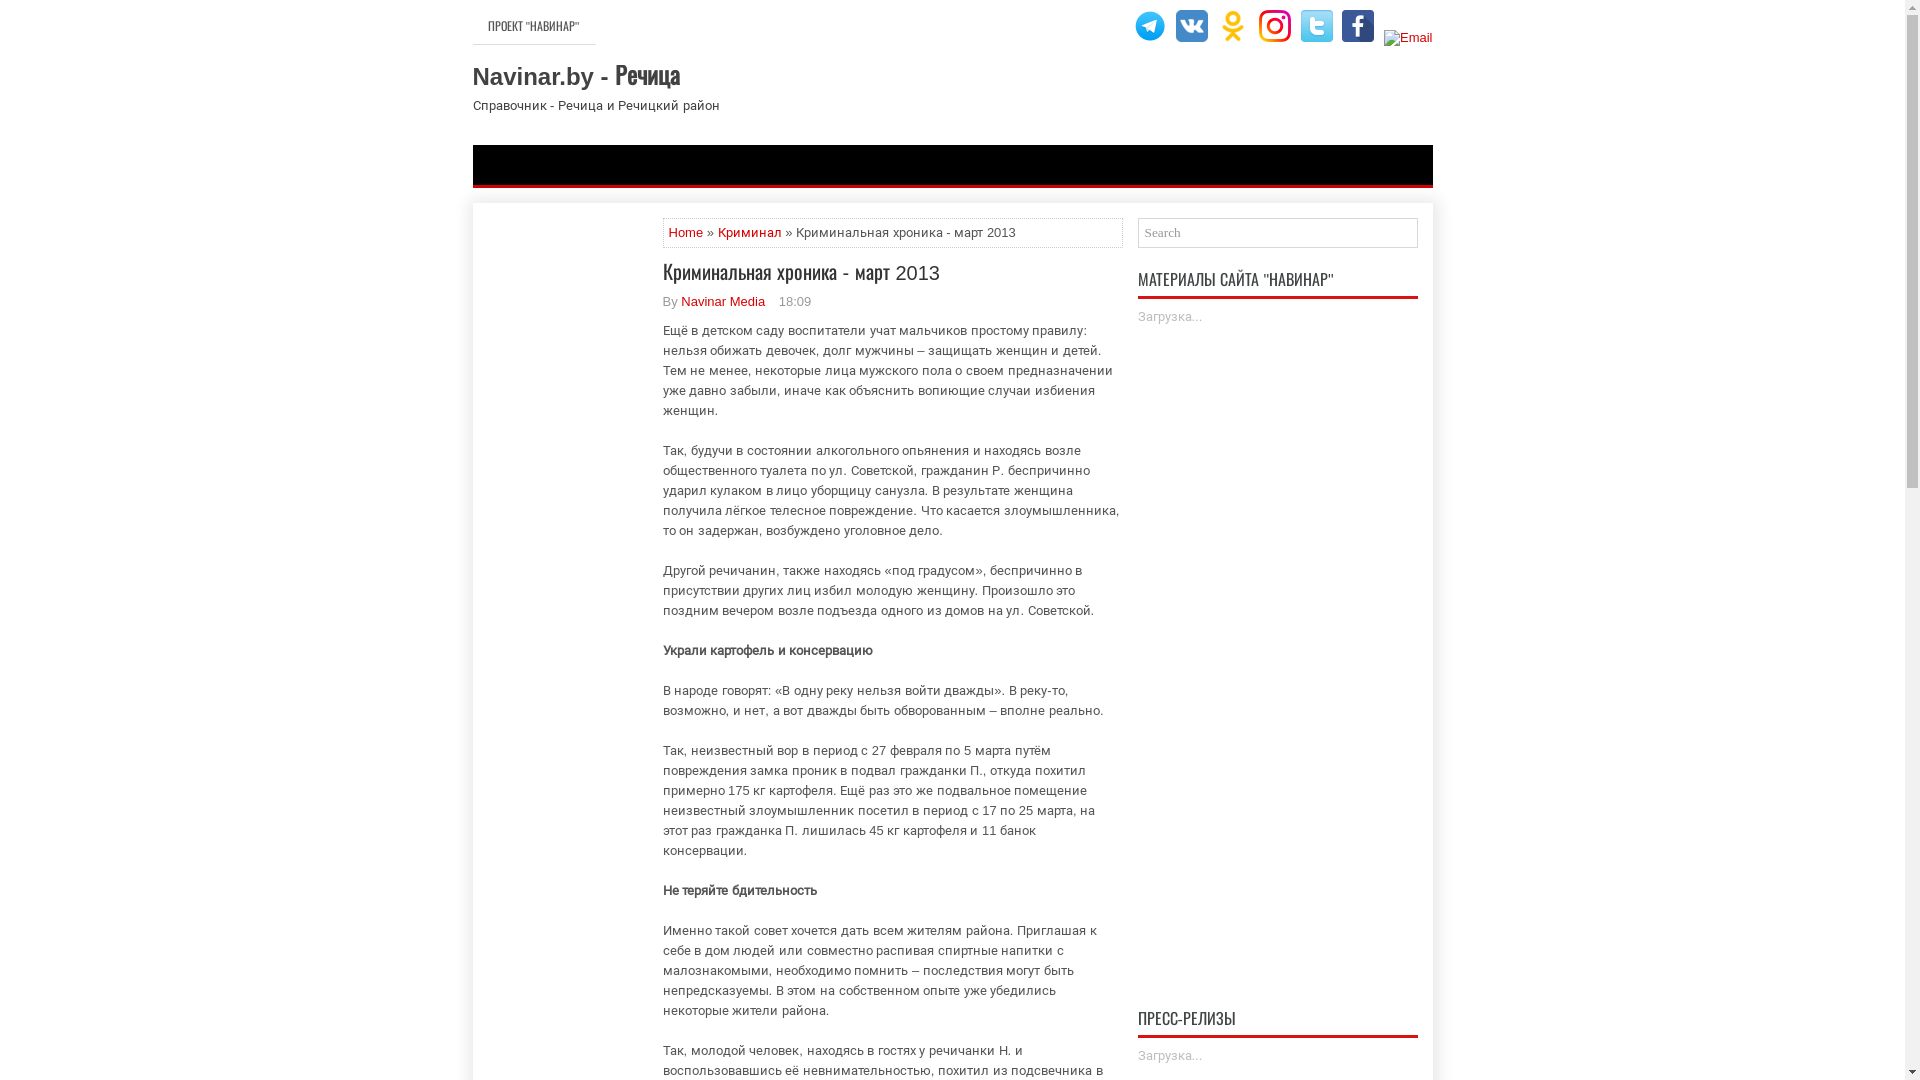 The image size is (1920, 1080). I want to click on Instaram, so click(1275, 26).